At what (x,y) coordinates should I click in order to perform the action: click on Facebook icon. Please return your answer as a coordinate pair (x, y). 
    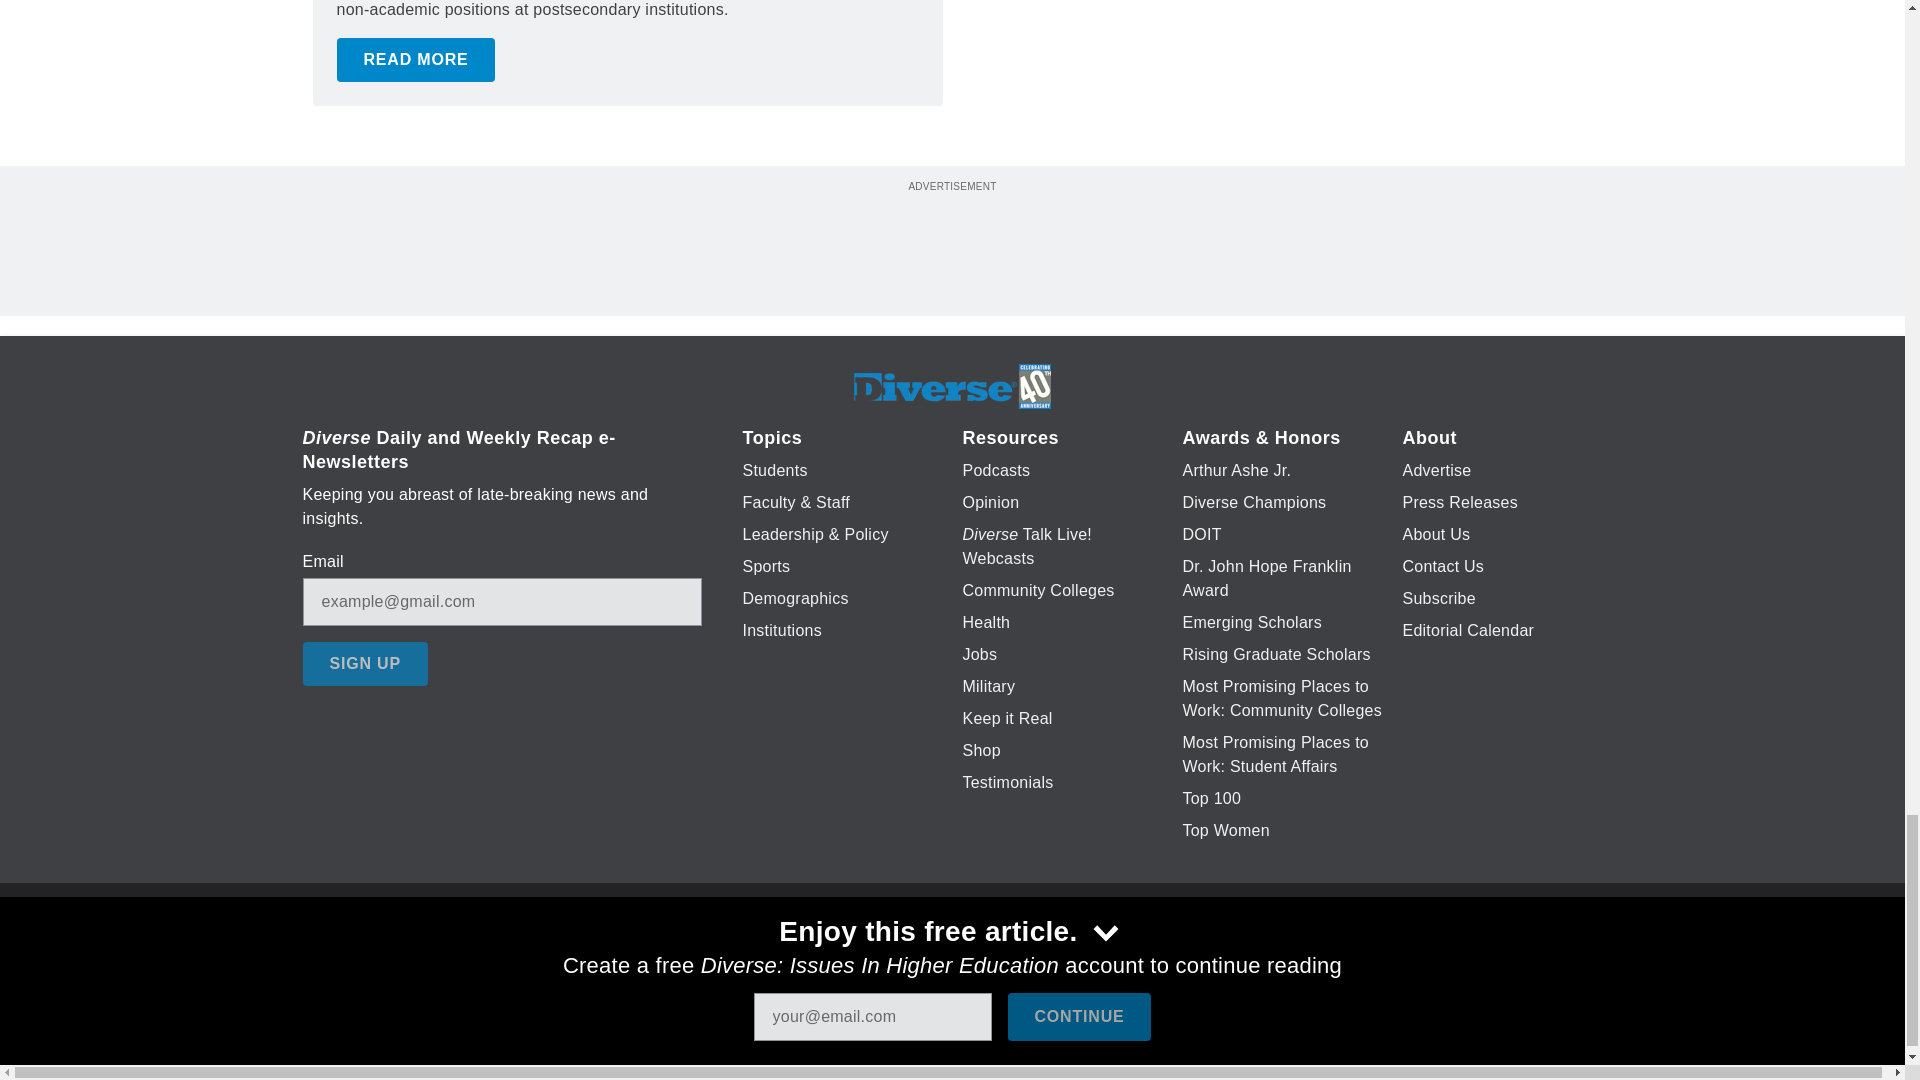
    Looking at the image, I should click on (838, 958).